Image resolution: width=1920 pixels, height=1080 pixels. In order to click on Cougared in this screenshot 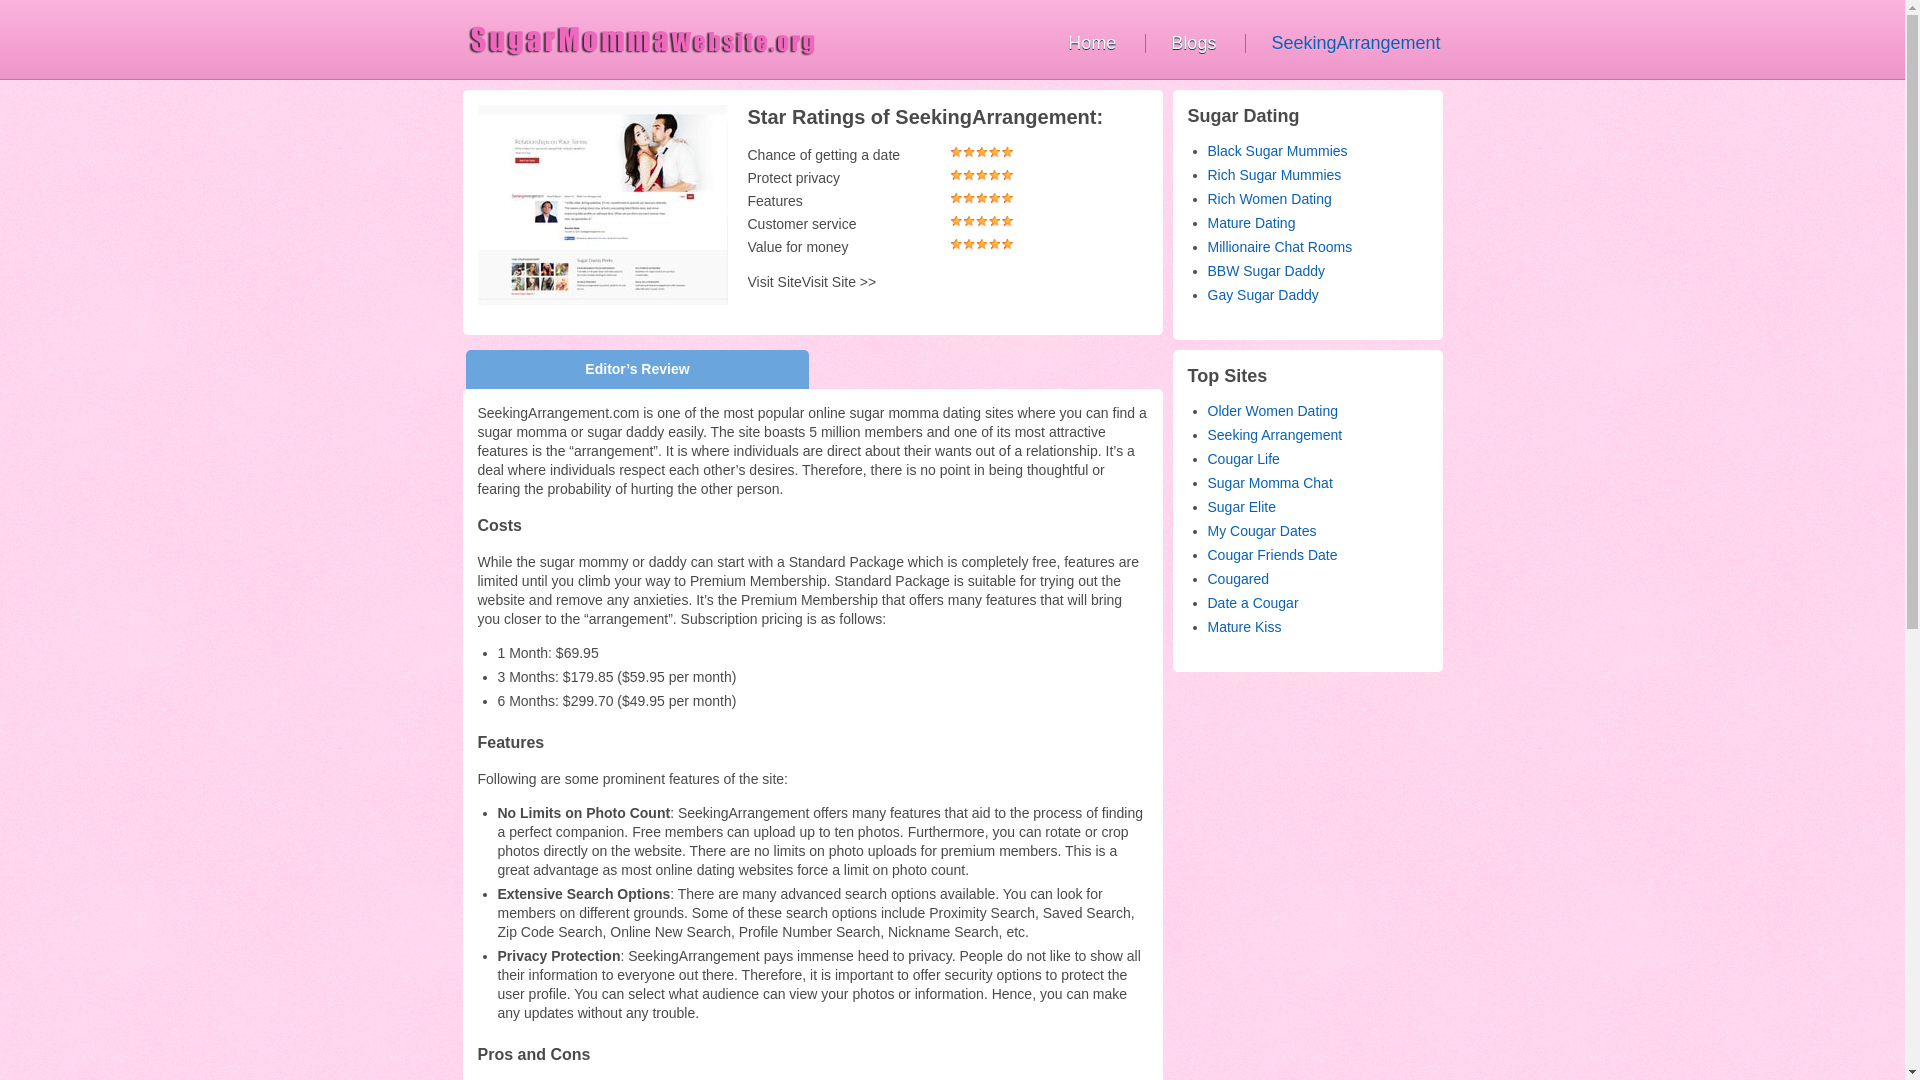, I will do `click(1238, 579)`.